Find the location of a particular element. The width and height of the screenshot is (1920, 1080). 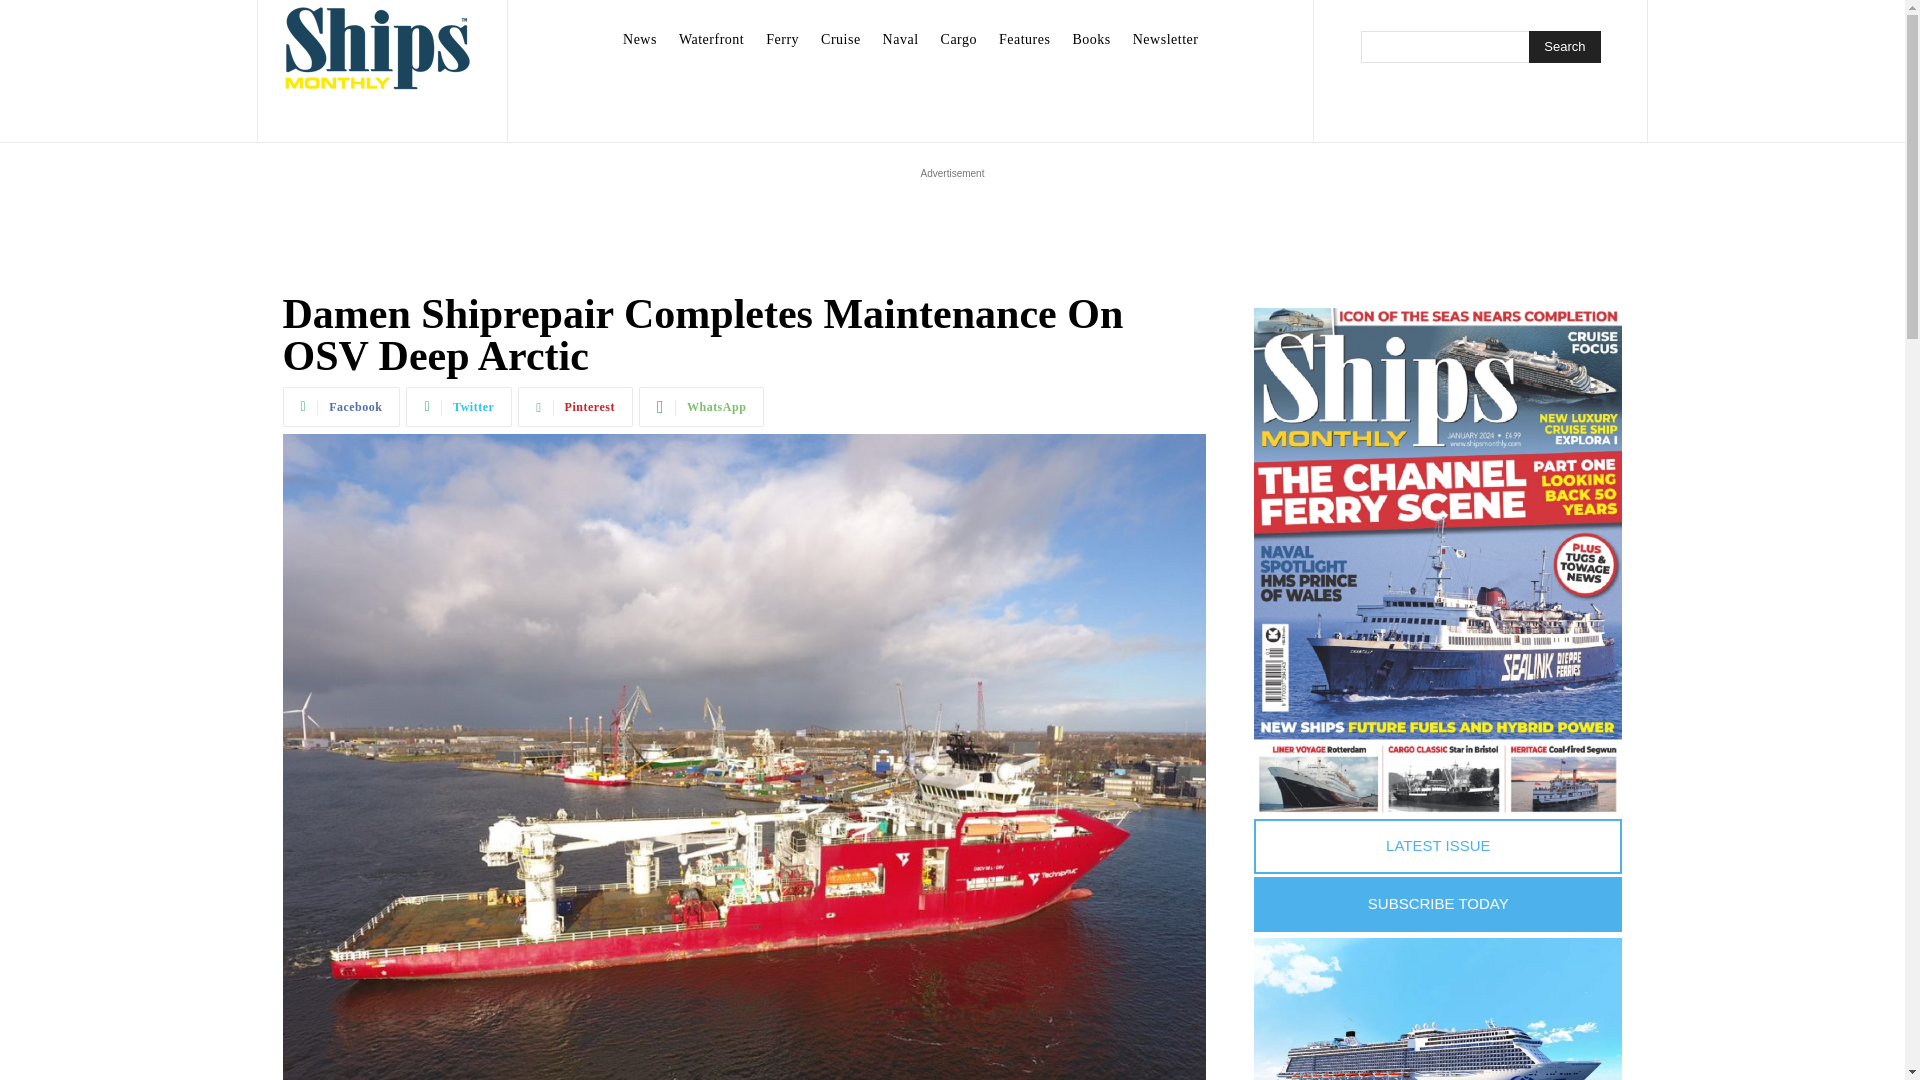

WhatsApp is located at coordinates (702, 406).